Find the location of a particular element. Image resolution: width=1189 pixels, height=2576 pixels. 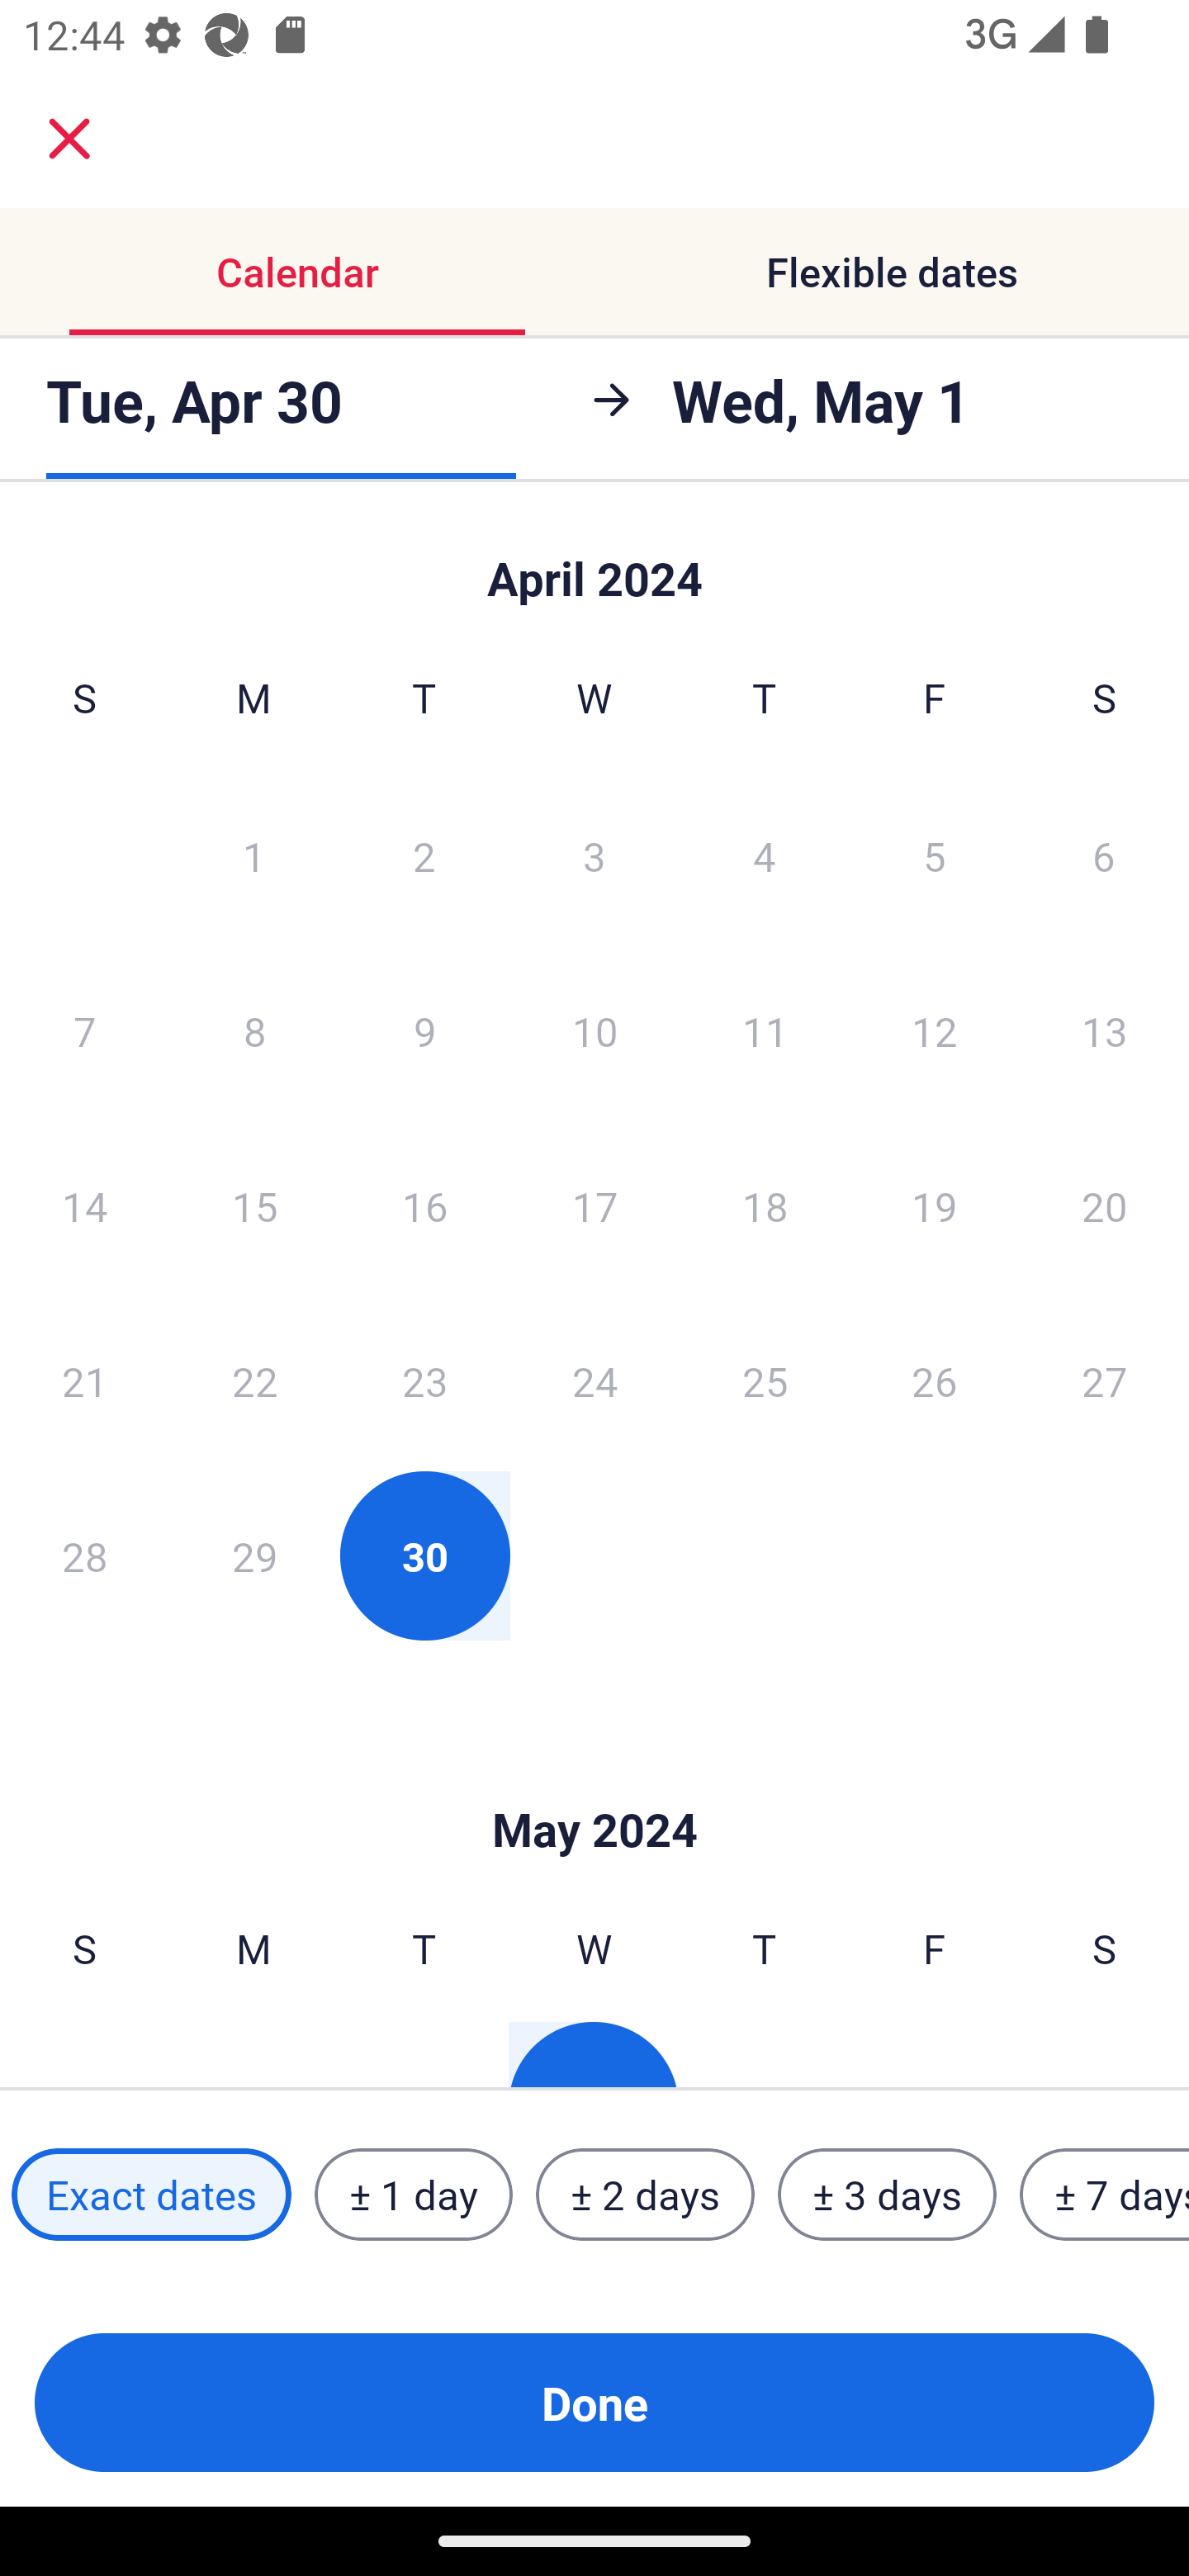

± 2 days is located at coordinates (646, 2195).